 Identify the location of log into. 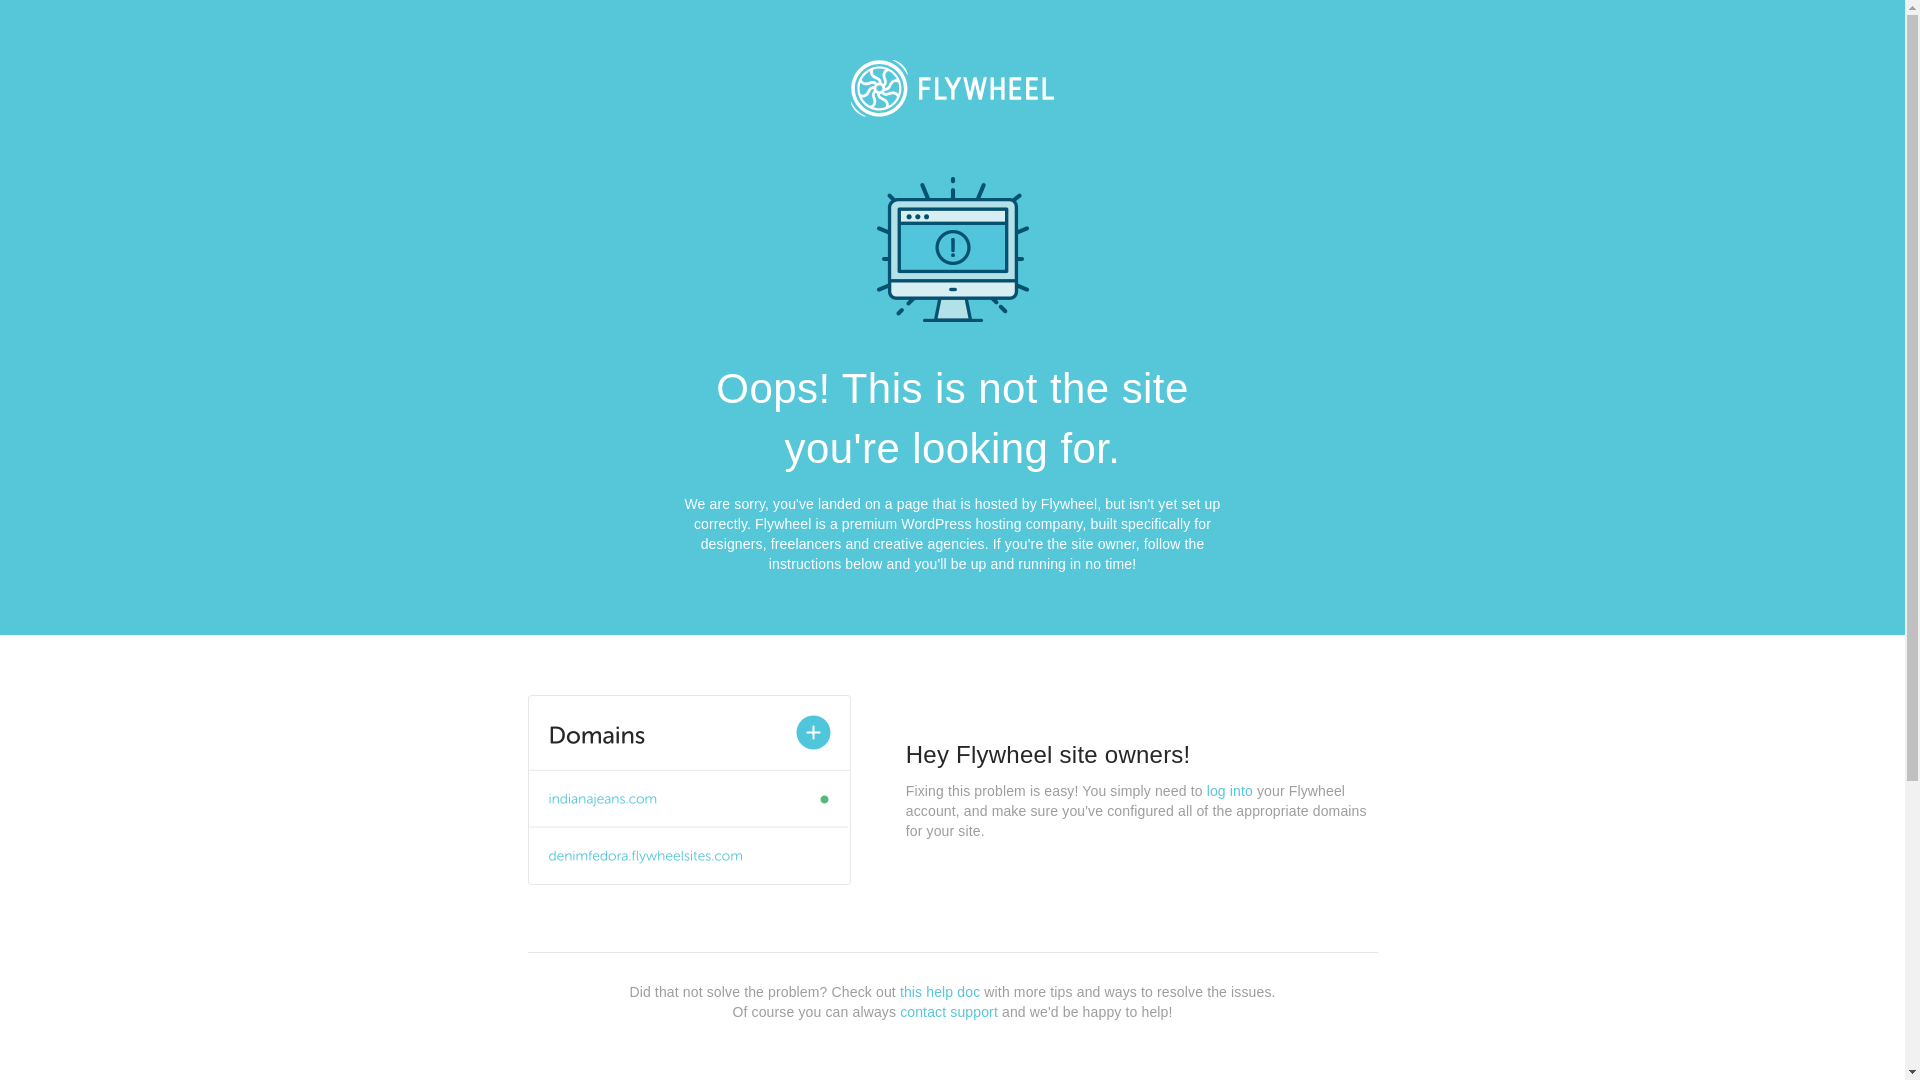
(1230, 791).